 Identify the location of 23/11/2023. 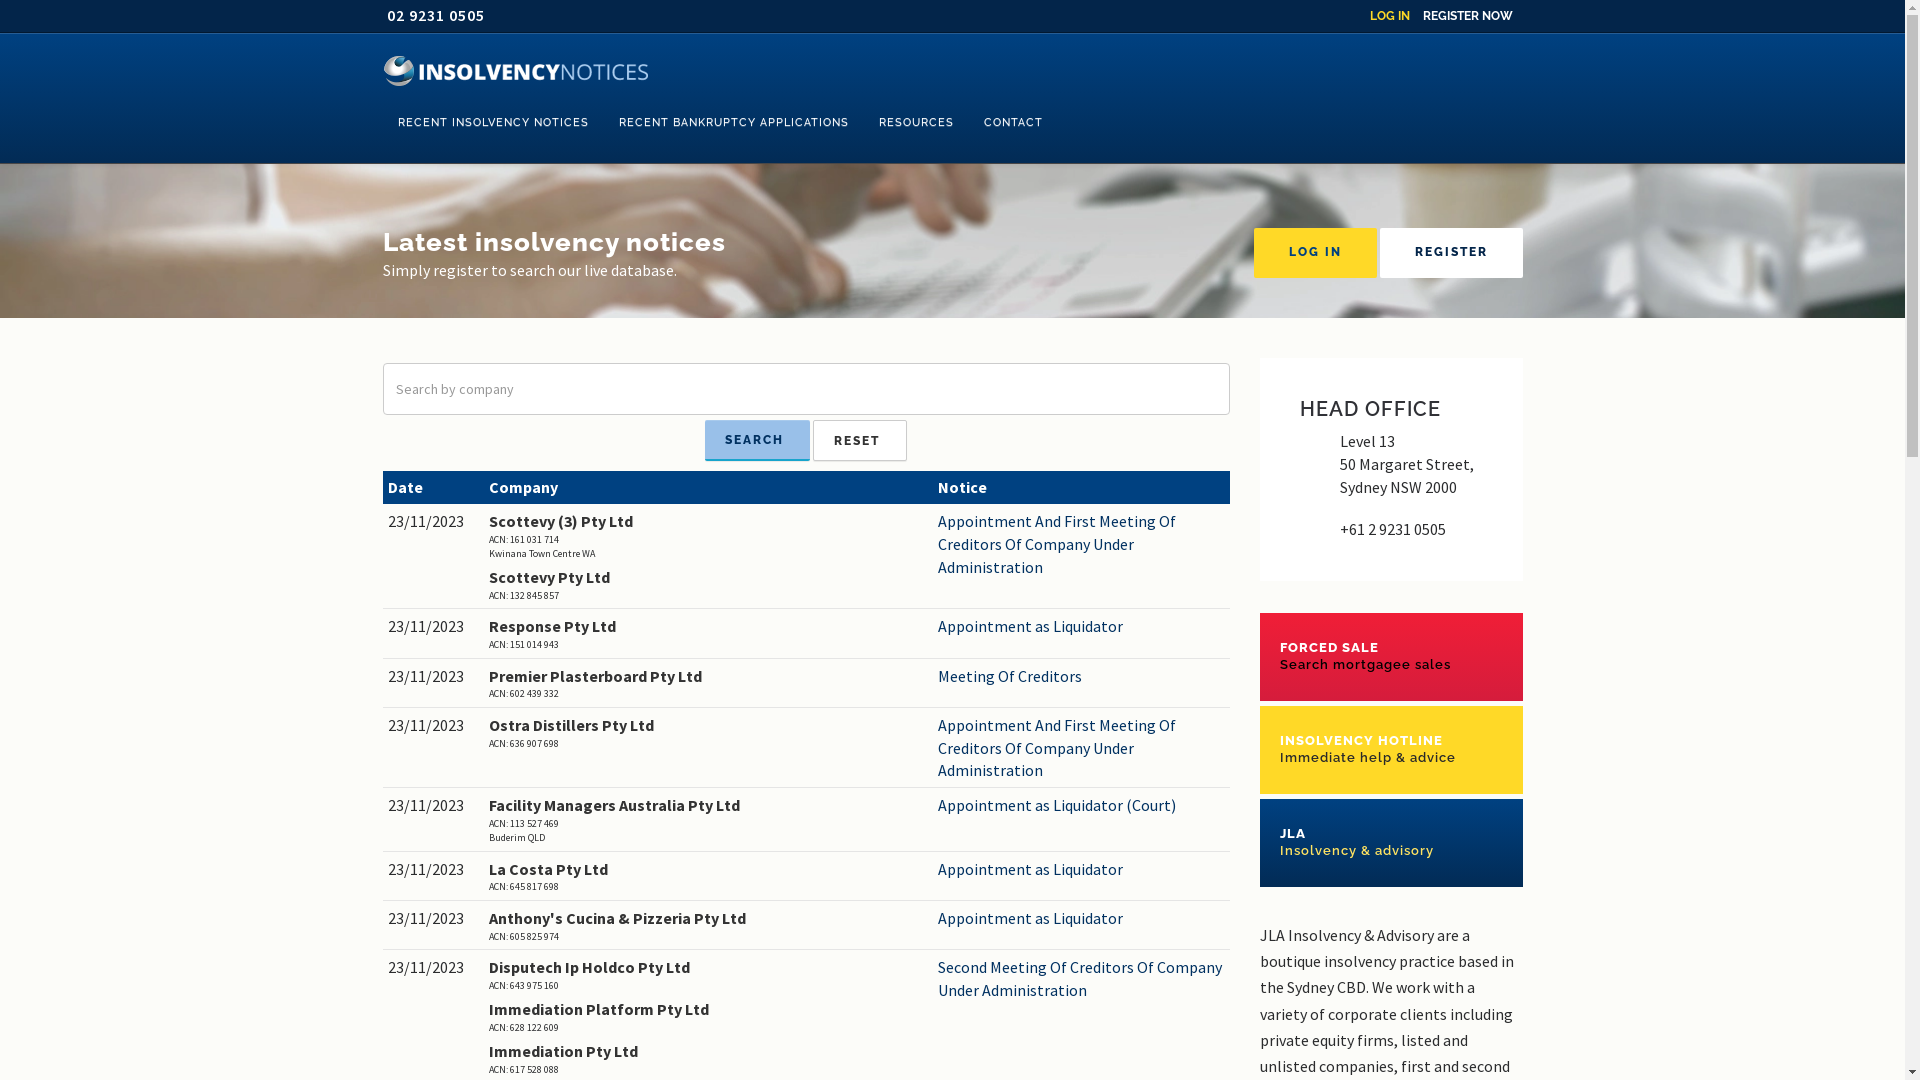
(434, 968).